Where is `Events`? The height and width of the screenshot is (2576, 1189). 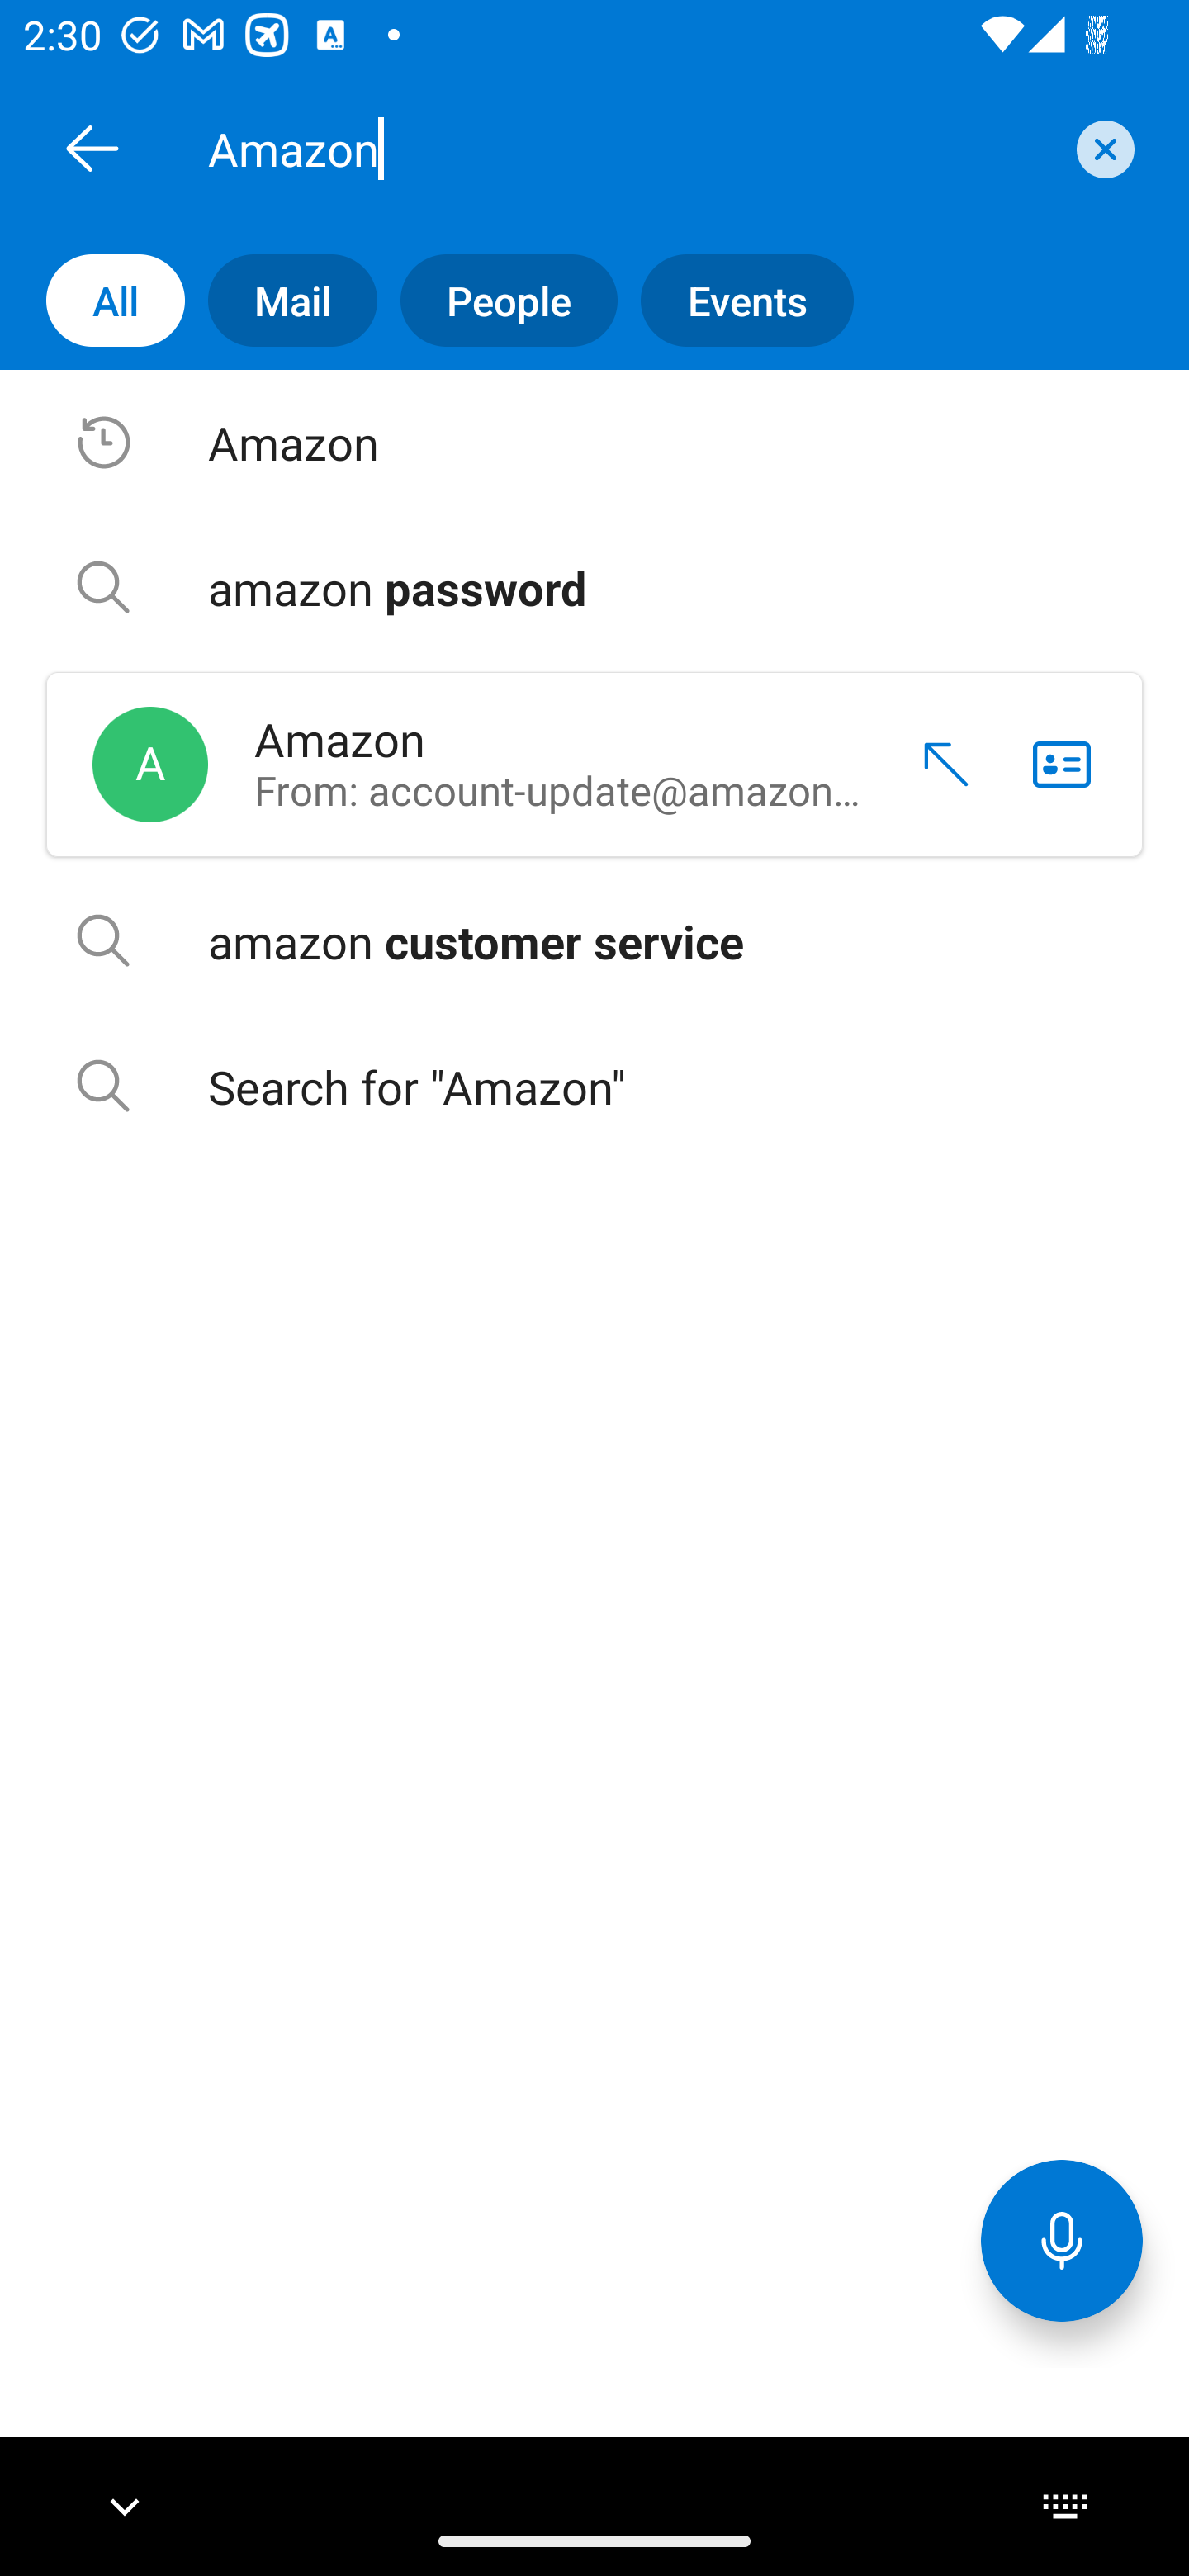
Events is located at coordinates (735, 301).